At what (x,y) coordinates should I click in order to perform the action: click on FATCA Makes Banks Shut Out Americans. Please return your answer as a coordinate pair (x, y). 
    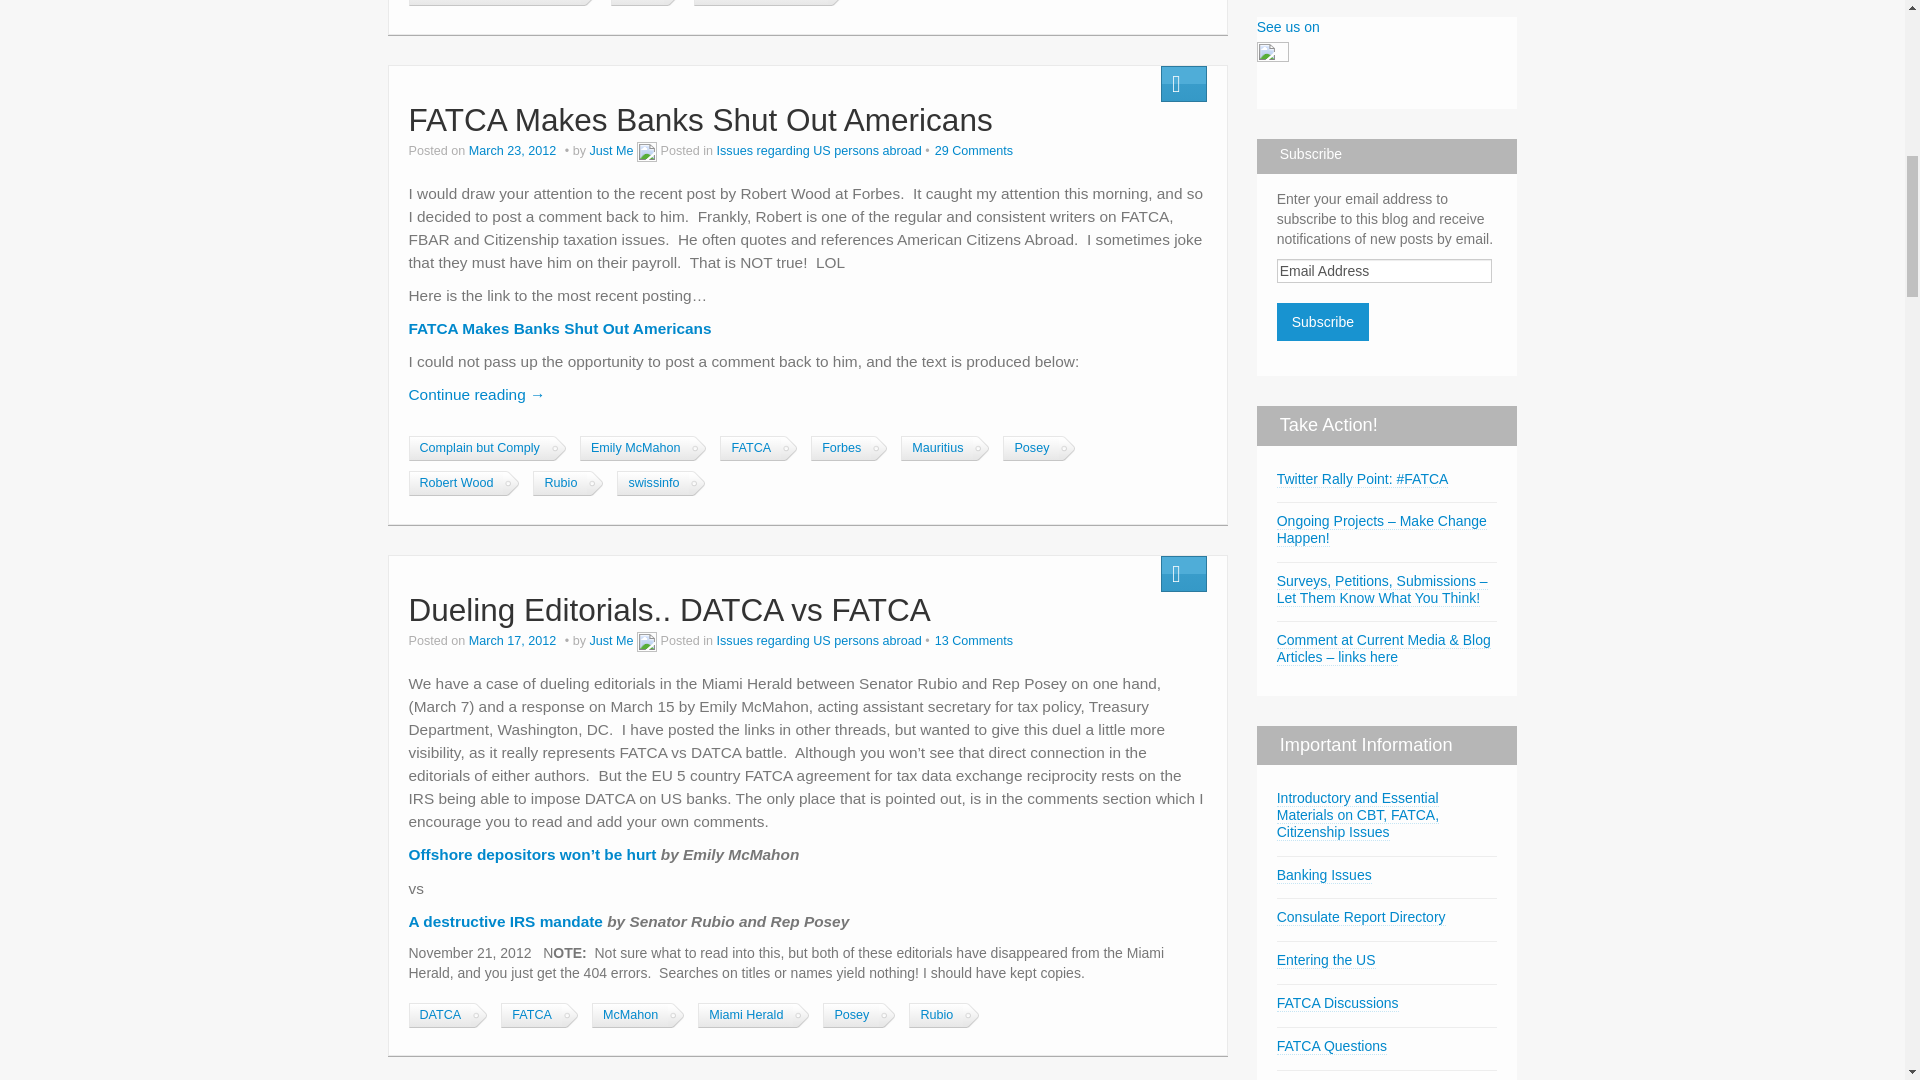
    Looking at the image, I should click on (700, 120).